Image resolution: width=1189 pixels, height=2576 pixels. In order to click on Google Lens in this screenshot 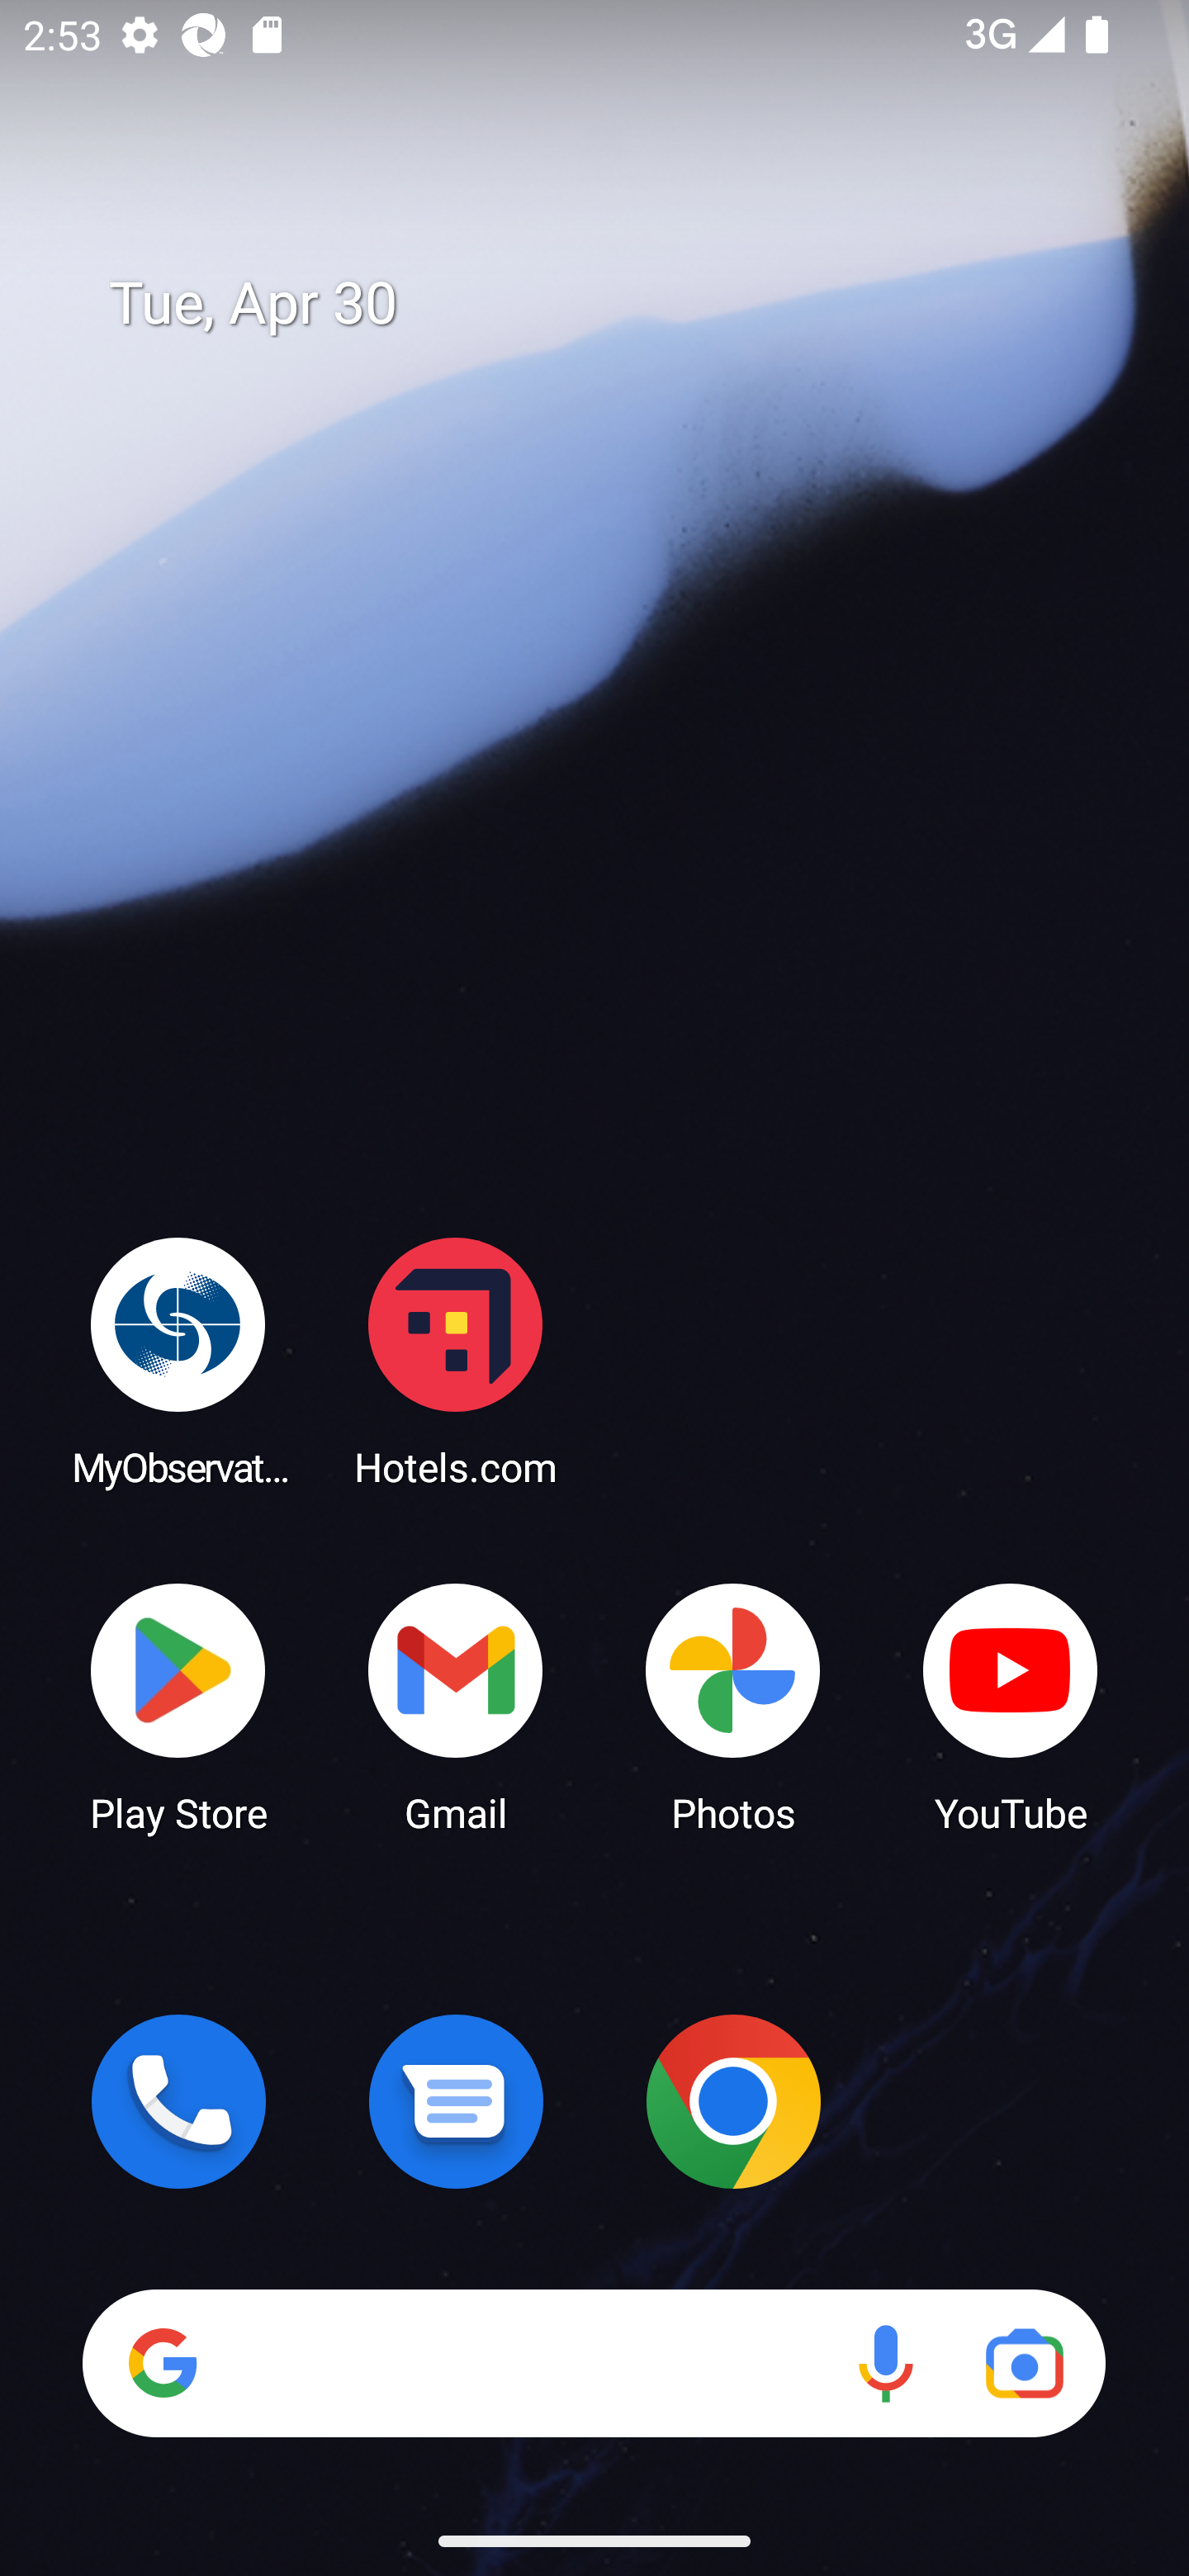, I will do `click(1024, 2363)`.